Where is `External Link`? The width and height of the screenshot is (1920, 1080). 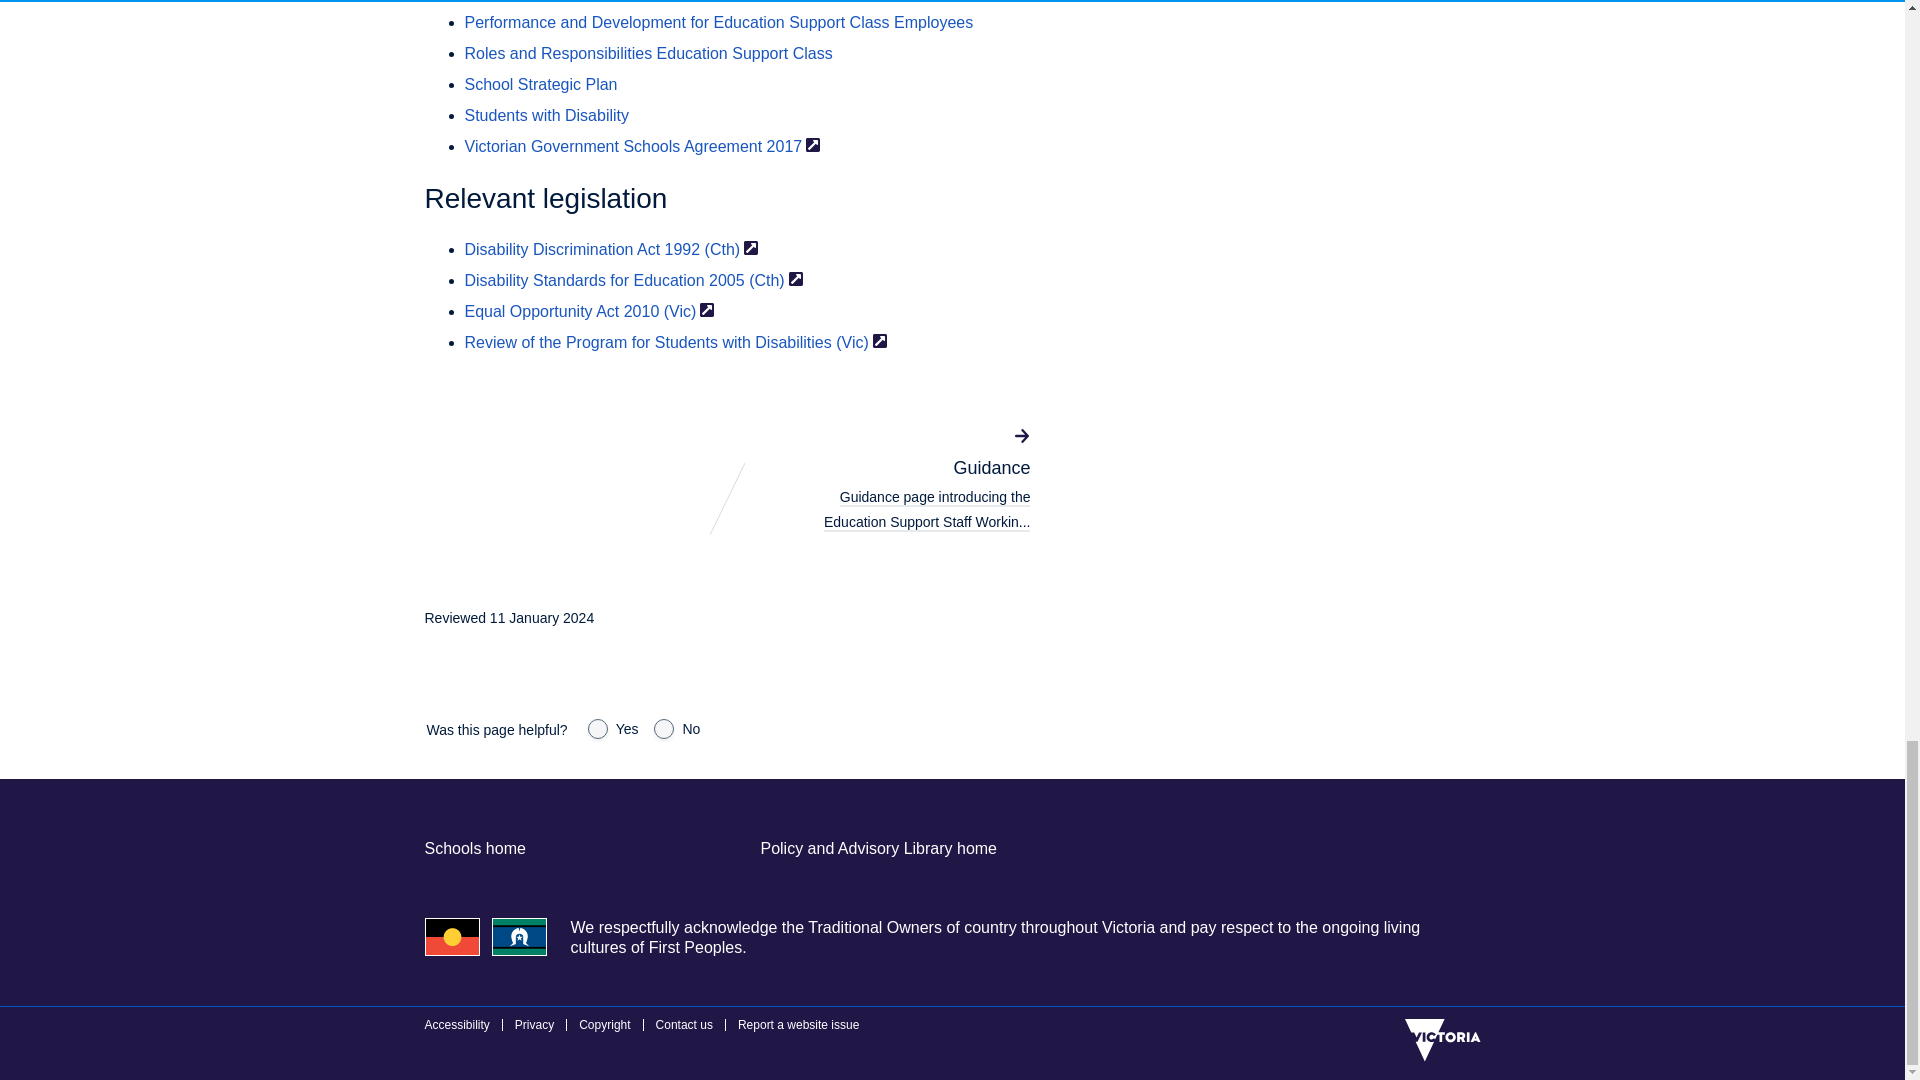
External Link is located at coordinates (796, 279).